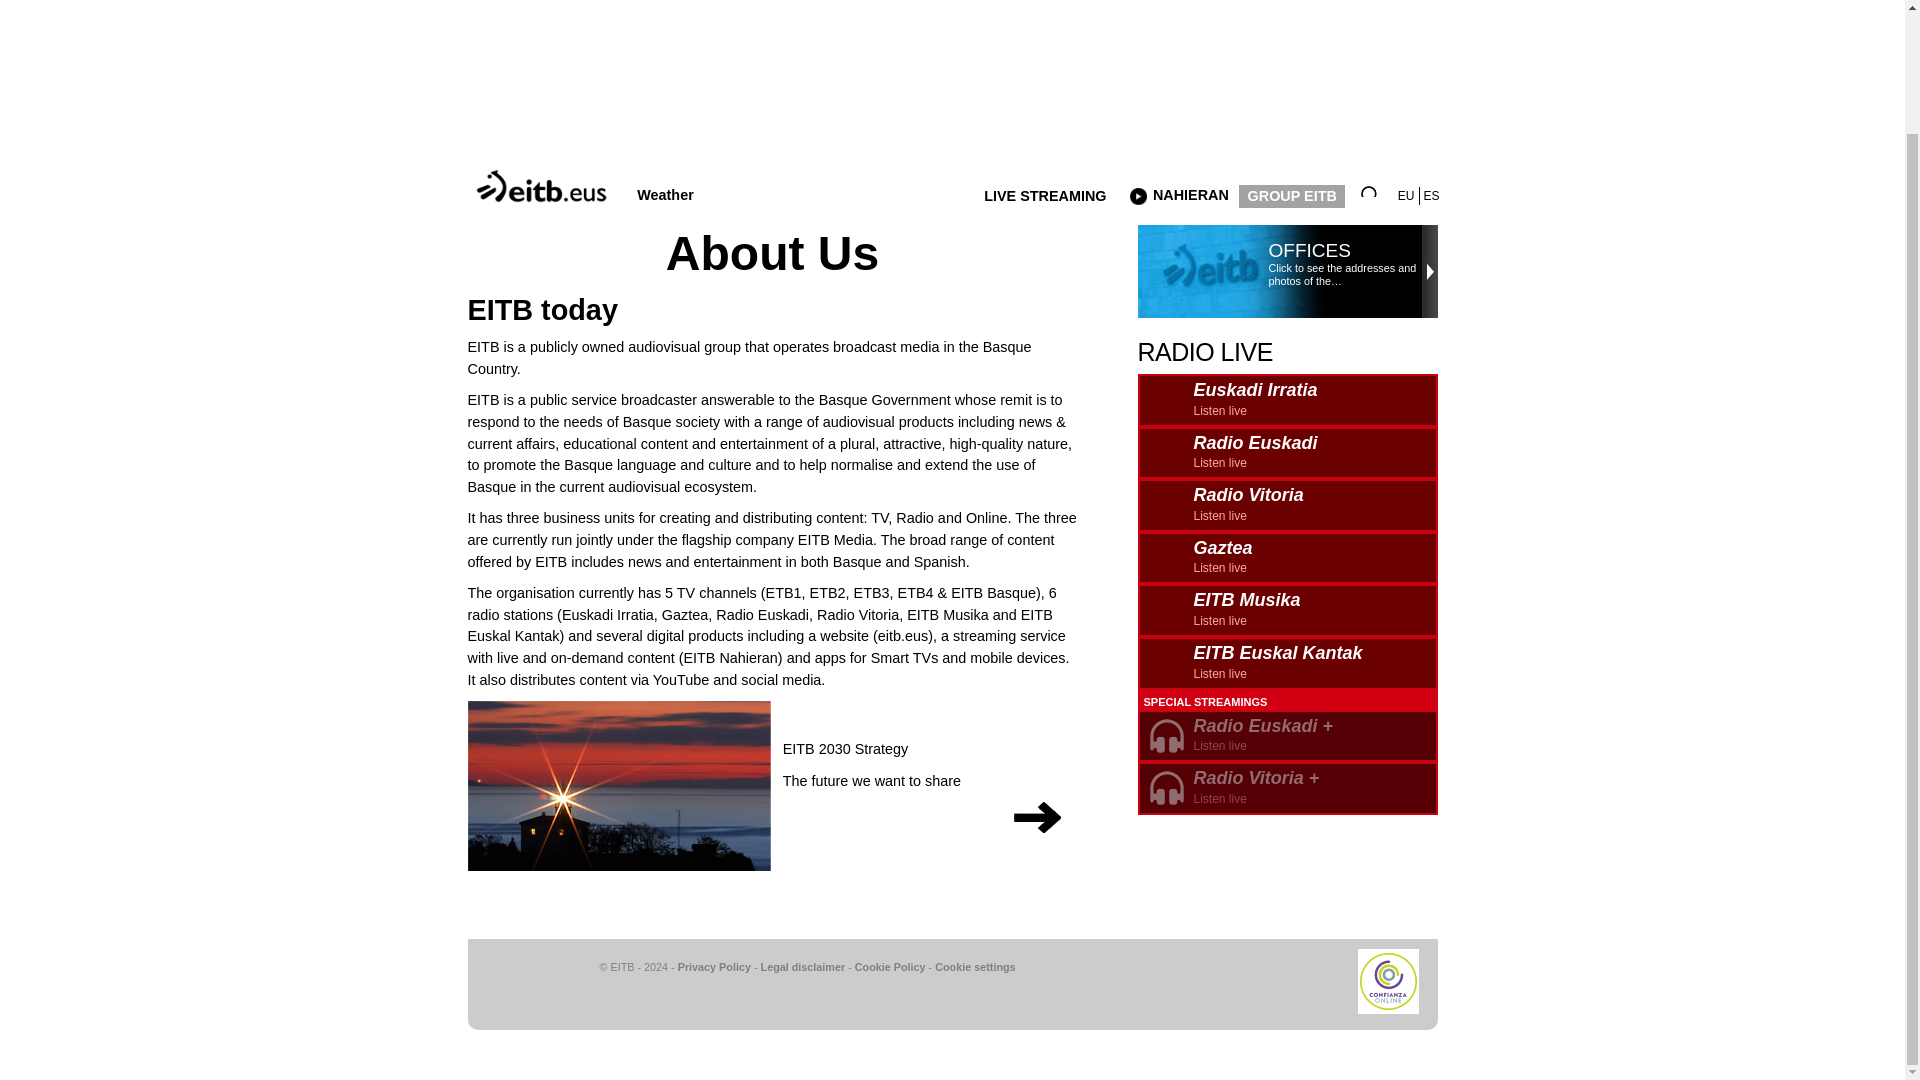 The height and width of the screenshot is (1080, 1920). Describe the element at coordinates (544, 175) in the screenshot. I see `EITB Euskal Irrati Telebista` at that location.